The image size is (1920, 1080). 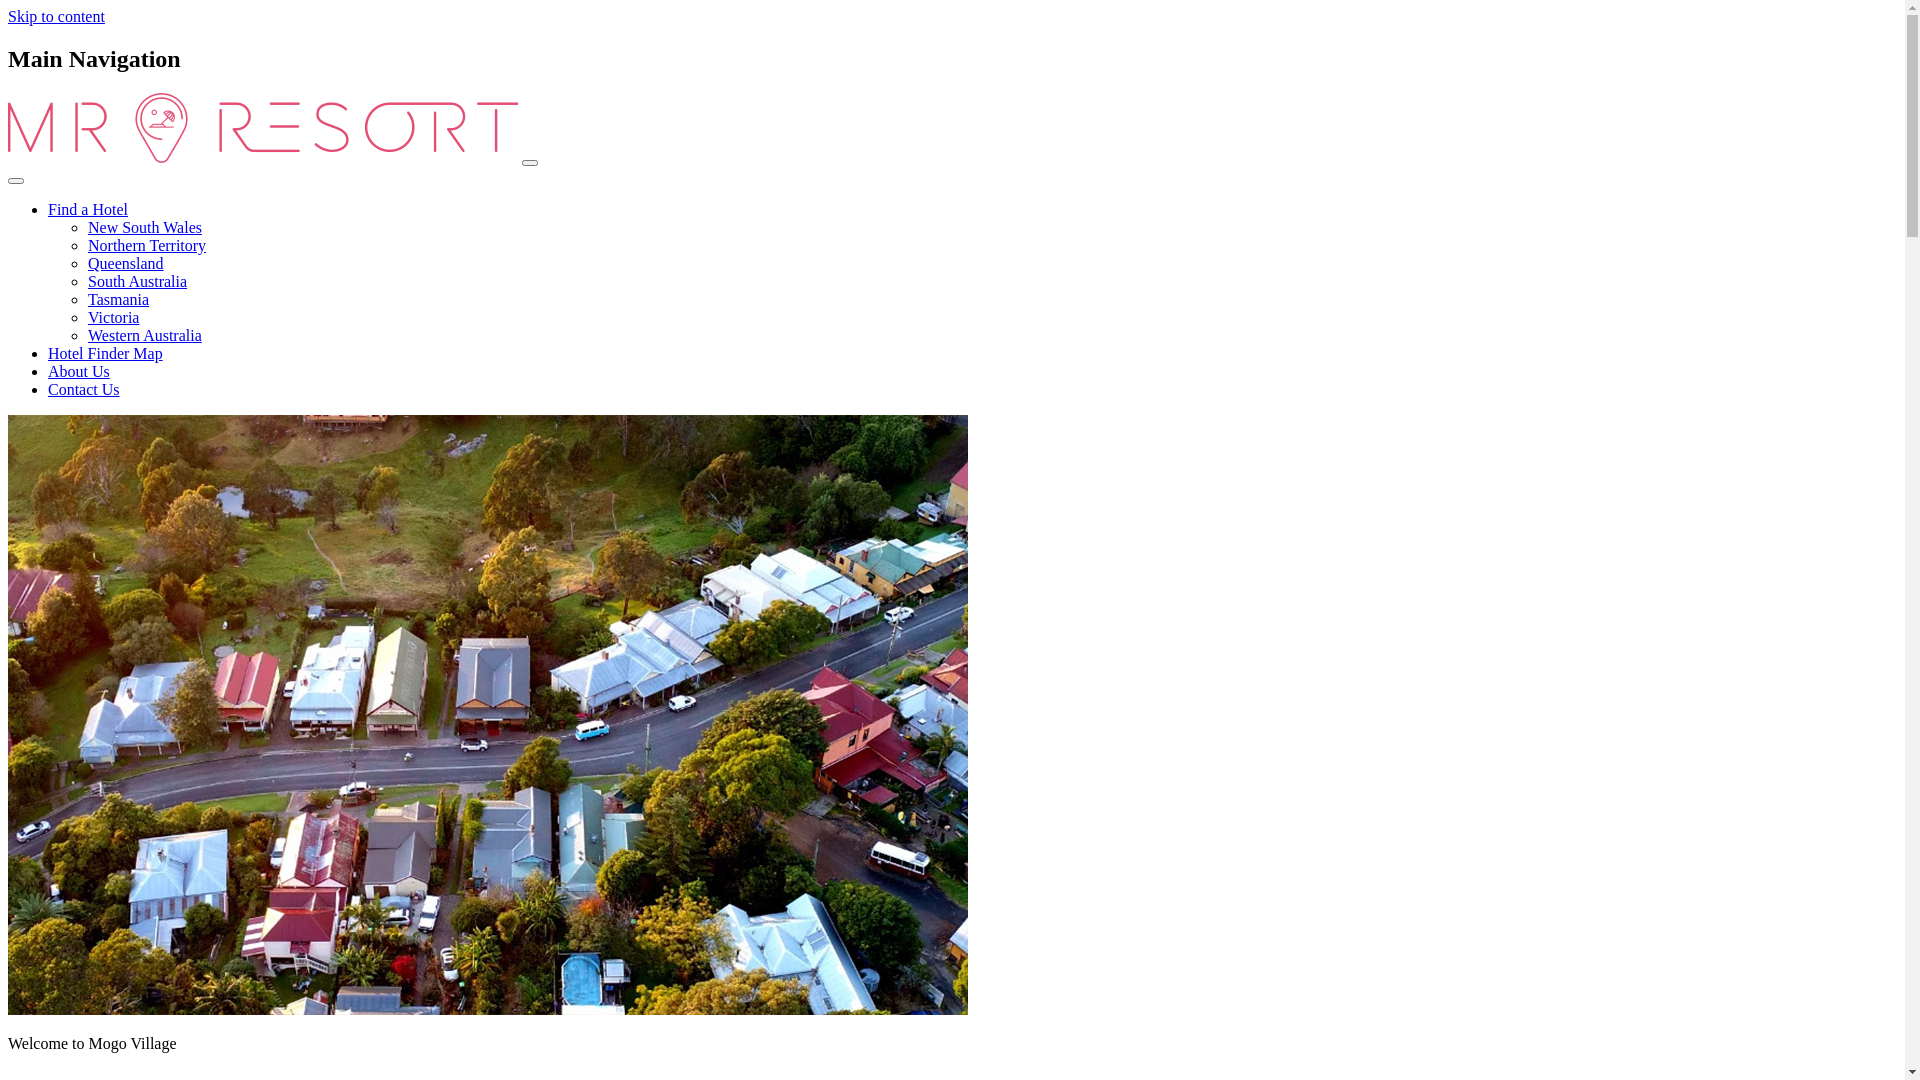 I want to click on Tasmania, so click(x=118, y=300).